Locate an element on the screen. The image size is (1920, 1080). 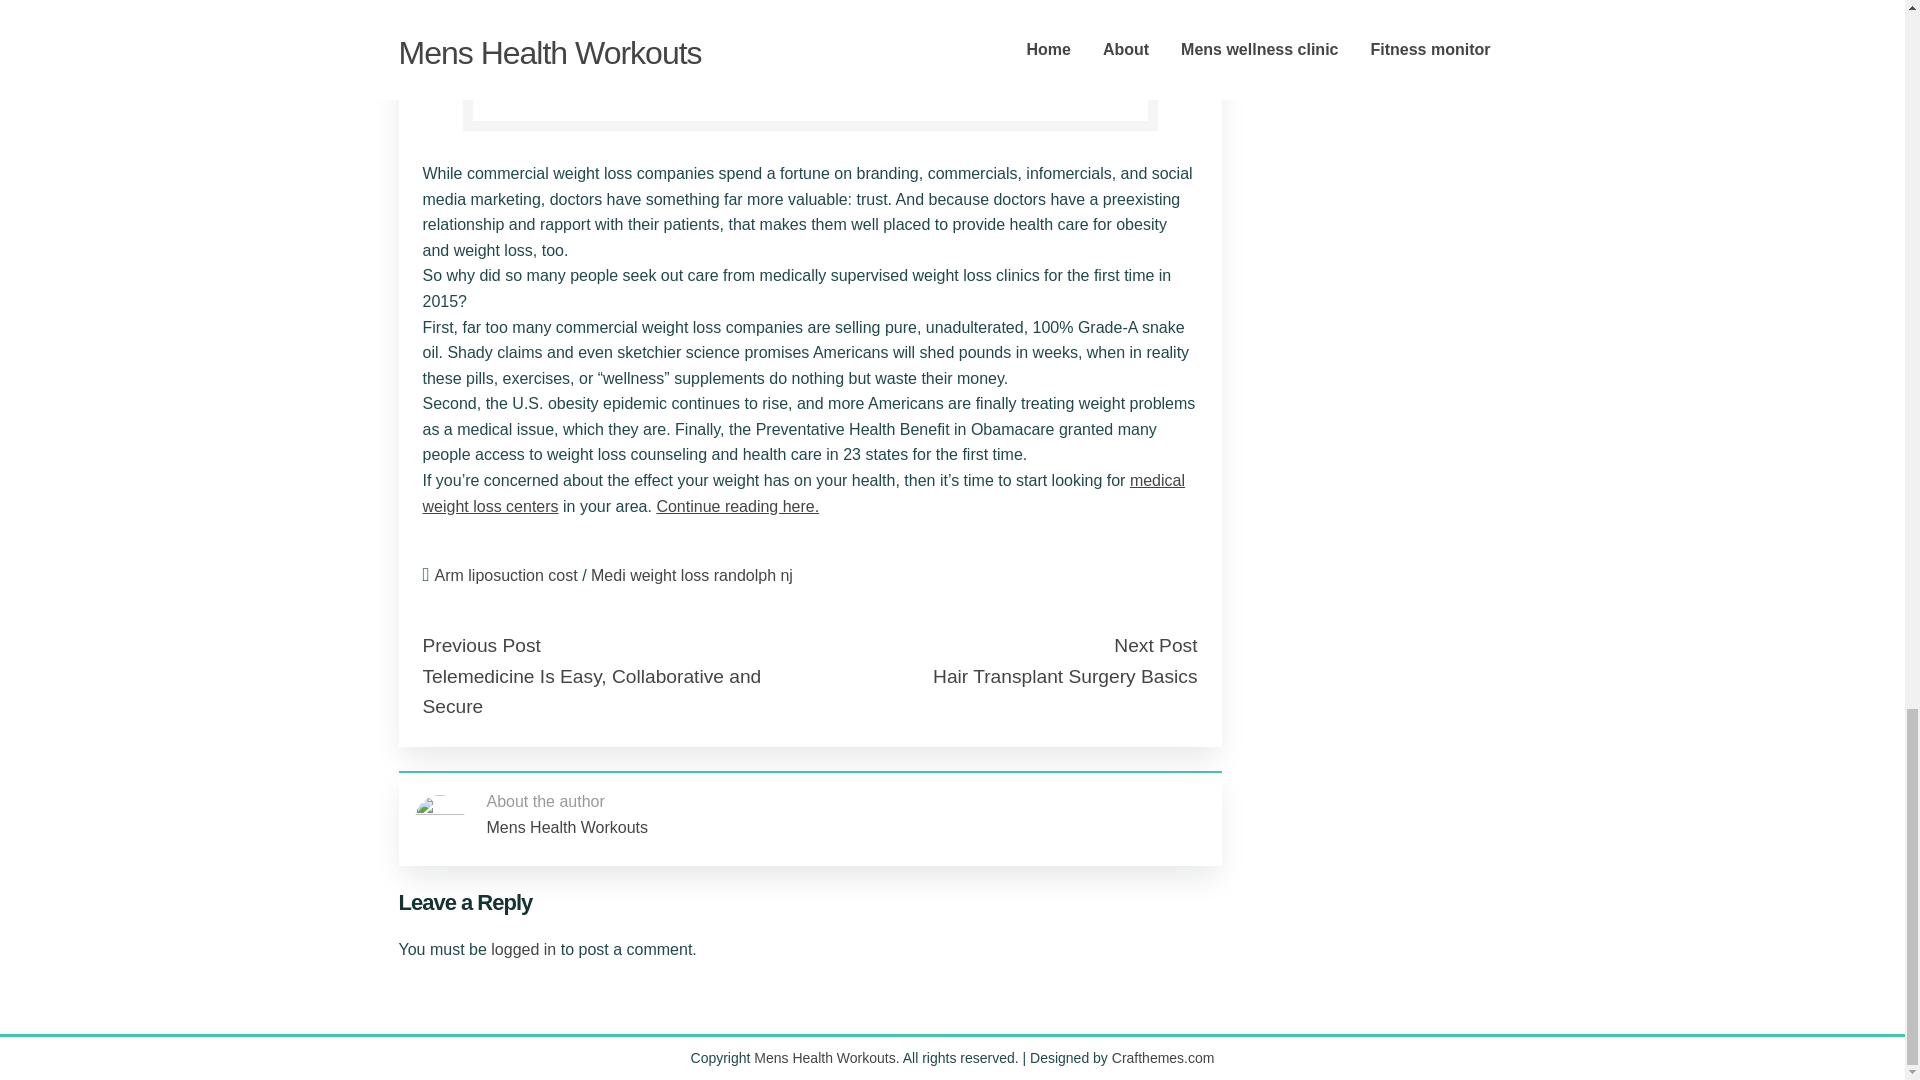
Medi weight loss randolph nj is located at coordinates (692, 576).